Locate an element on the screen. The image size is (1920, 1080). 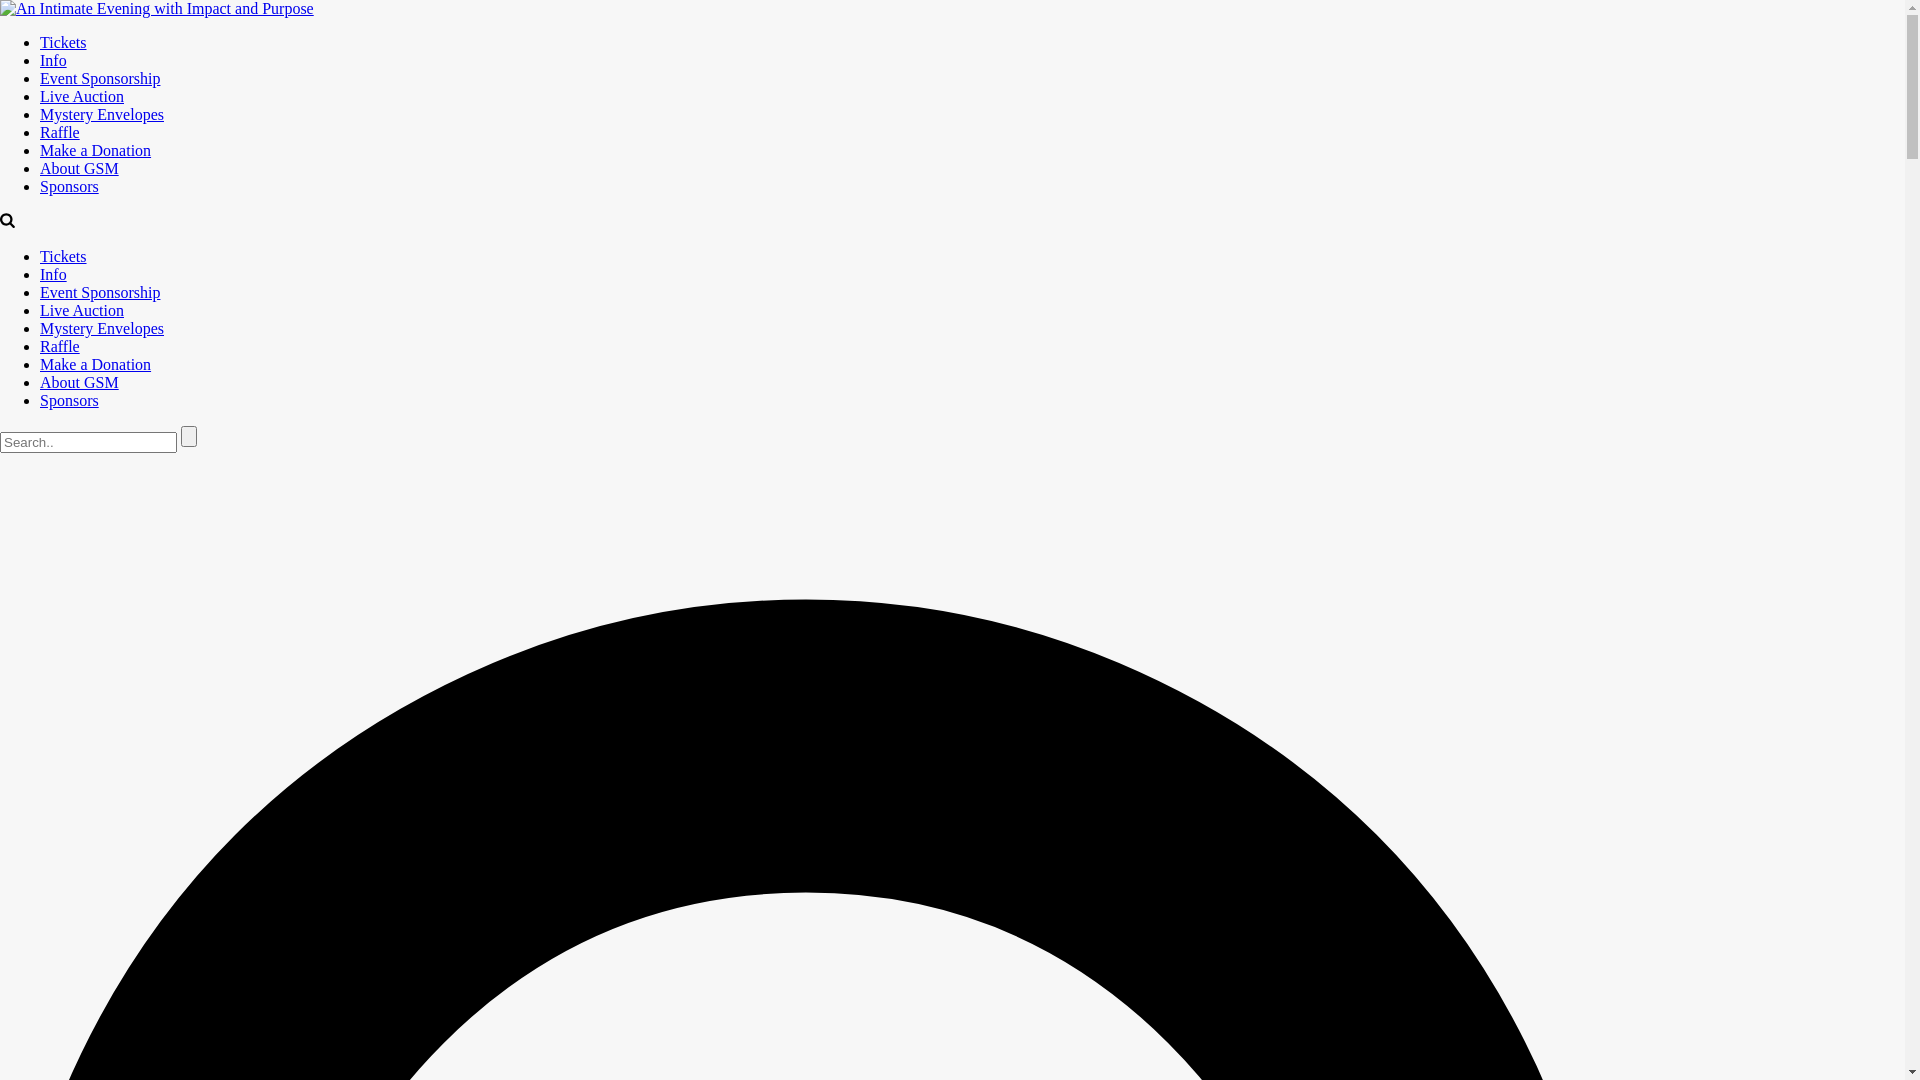
Sponsors is located at coordinates (70, 186).